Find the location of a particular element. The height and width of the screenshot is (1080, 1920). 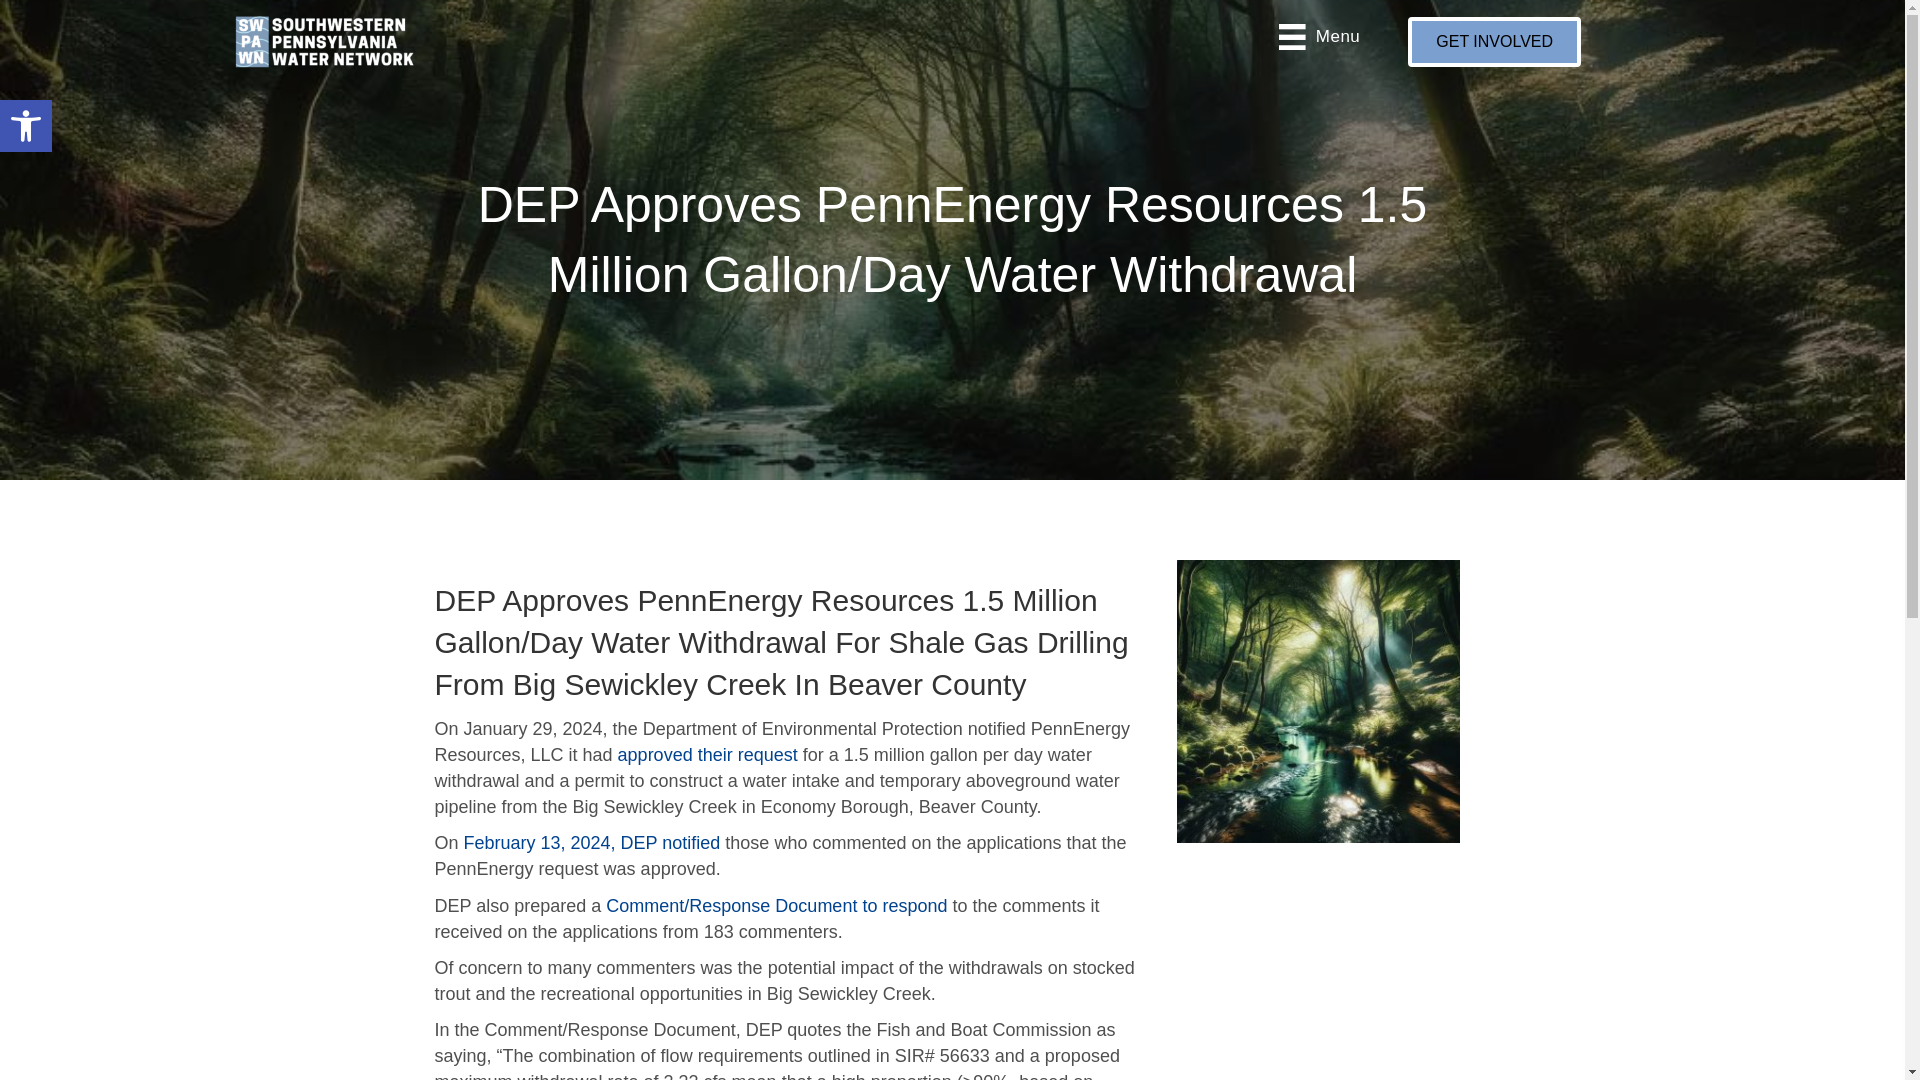

February 13, 2024, DEP notified is located at coordinates (325, 42).